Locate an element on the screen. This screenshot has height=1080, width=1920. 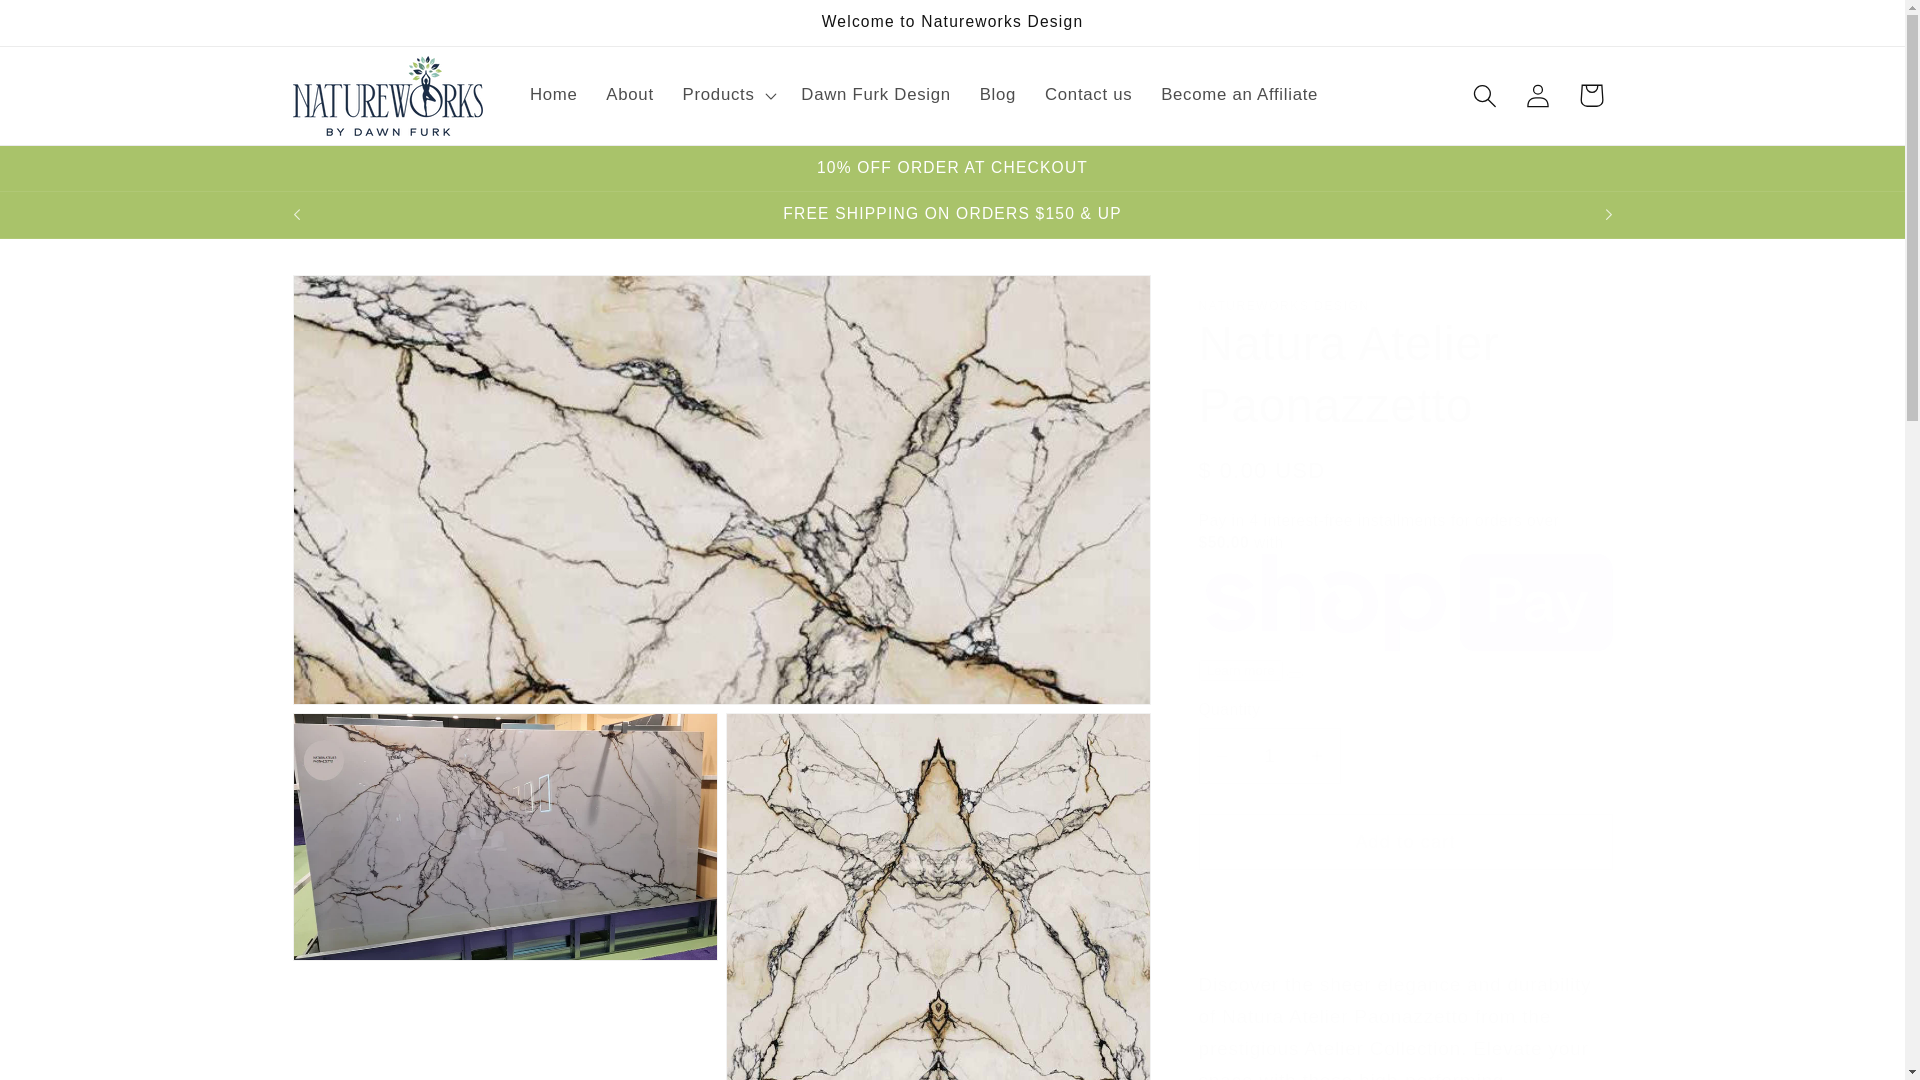
Skip to content is located at coordinates (72, 28).